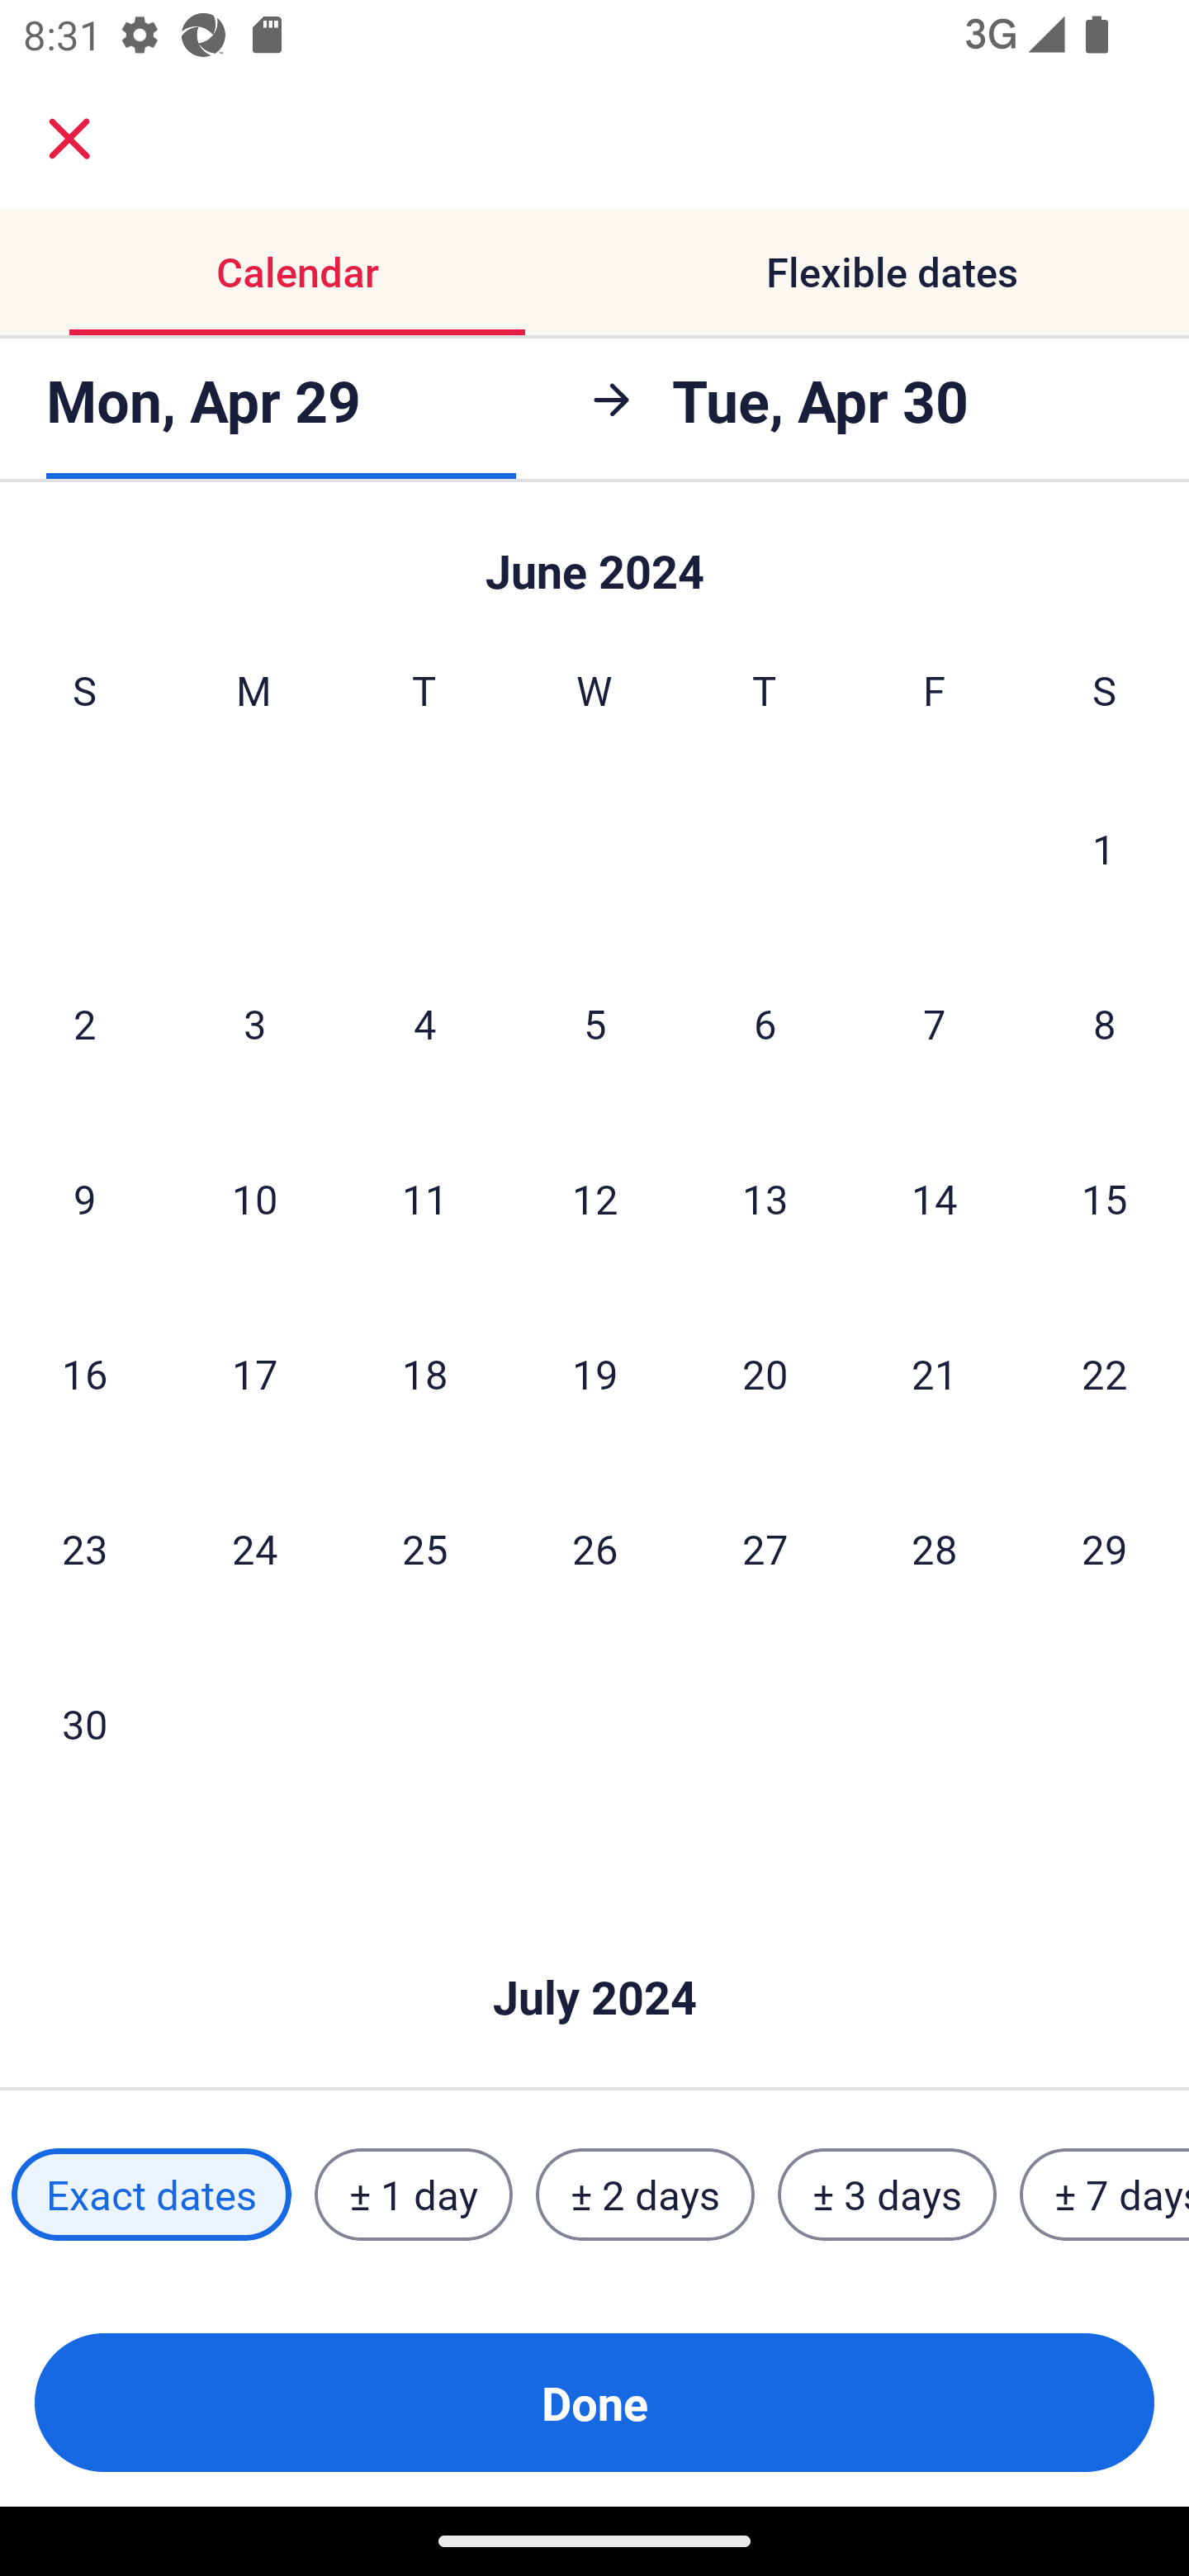 This screenshot has height=2576, width=1189. What do you see at coordinates (765, 1197) in the screenshot?
I see `13 Thursday, June 13, 2024` at bounding box center [765, 1197].